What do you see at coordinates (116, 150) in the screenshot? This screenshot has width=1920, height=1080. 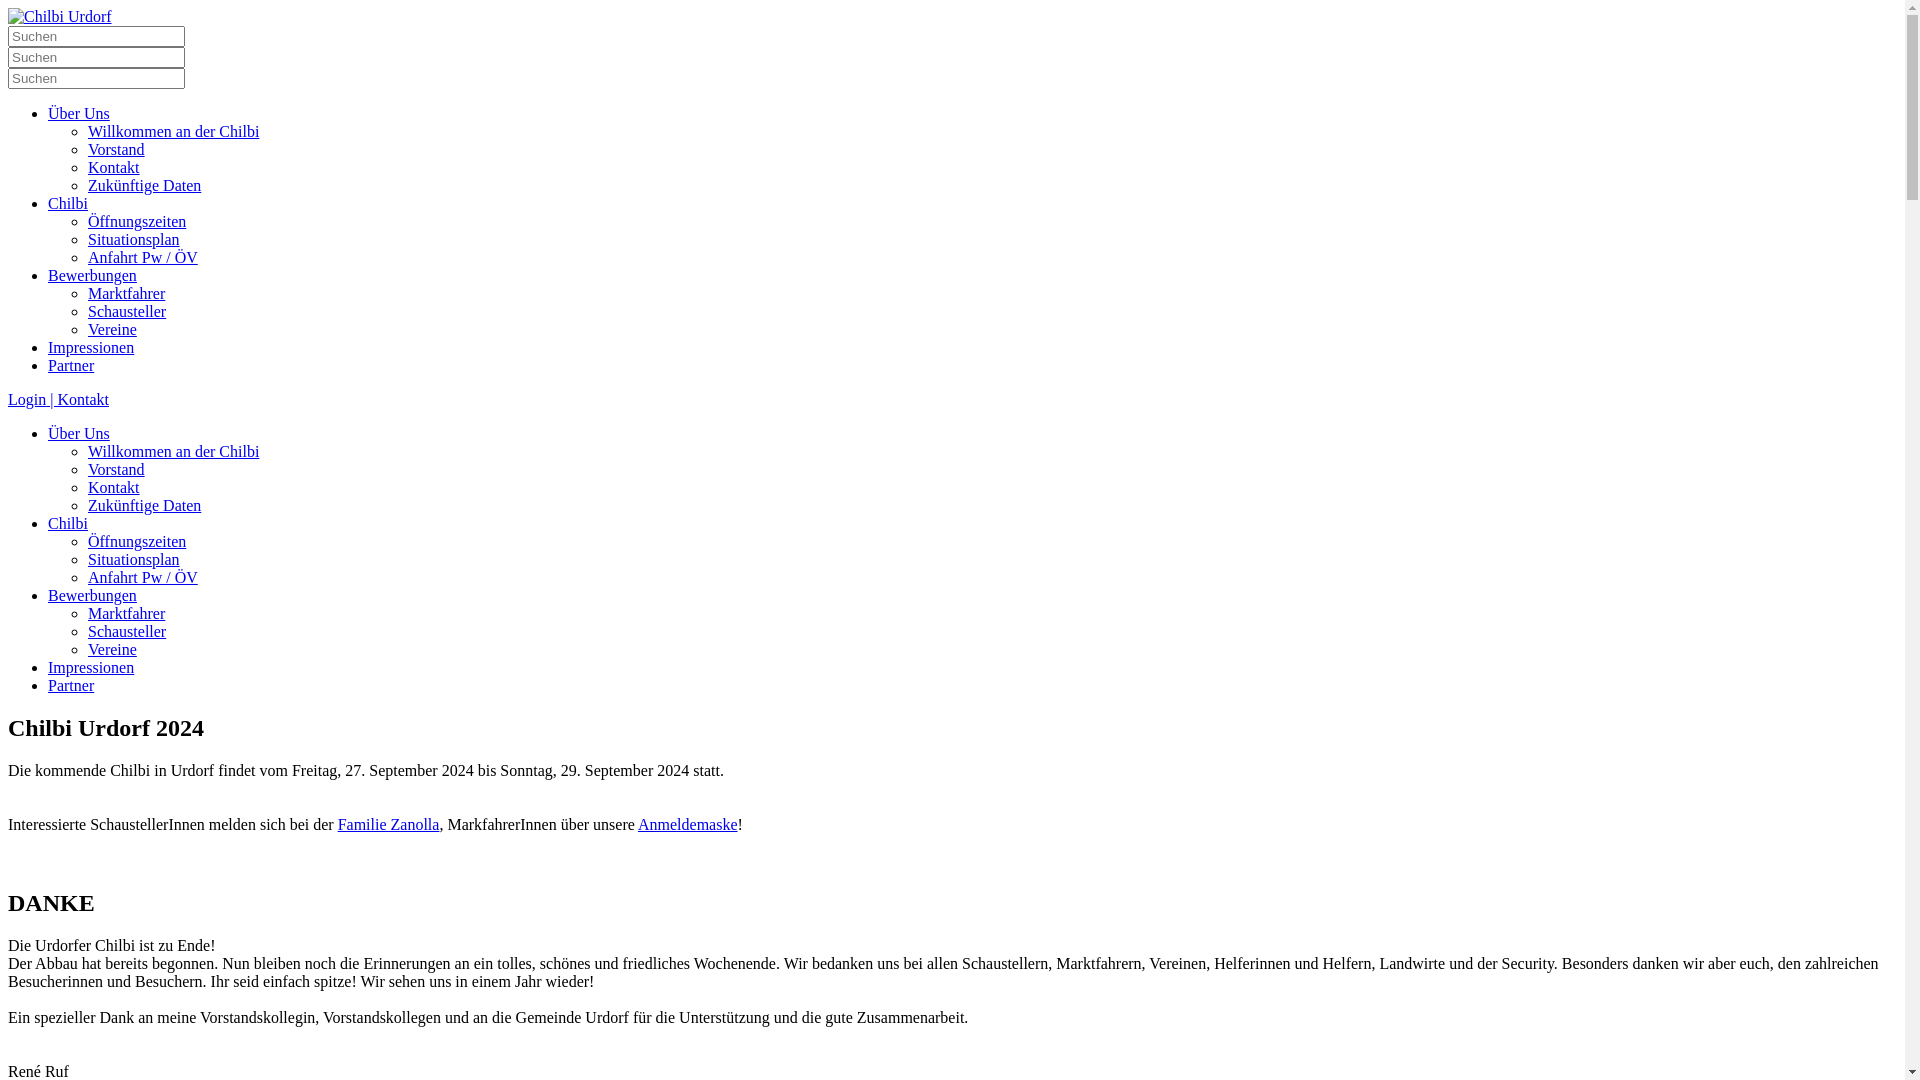 I see `Vorstand` at bounding box center [116, 150].